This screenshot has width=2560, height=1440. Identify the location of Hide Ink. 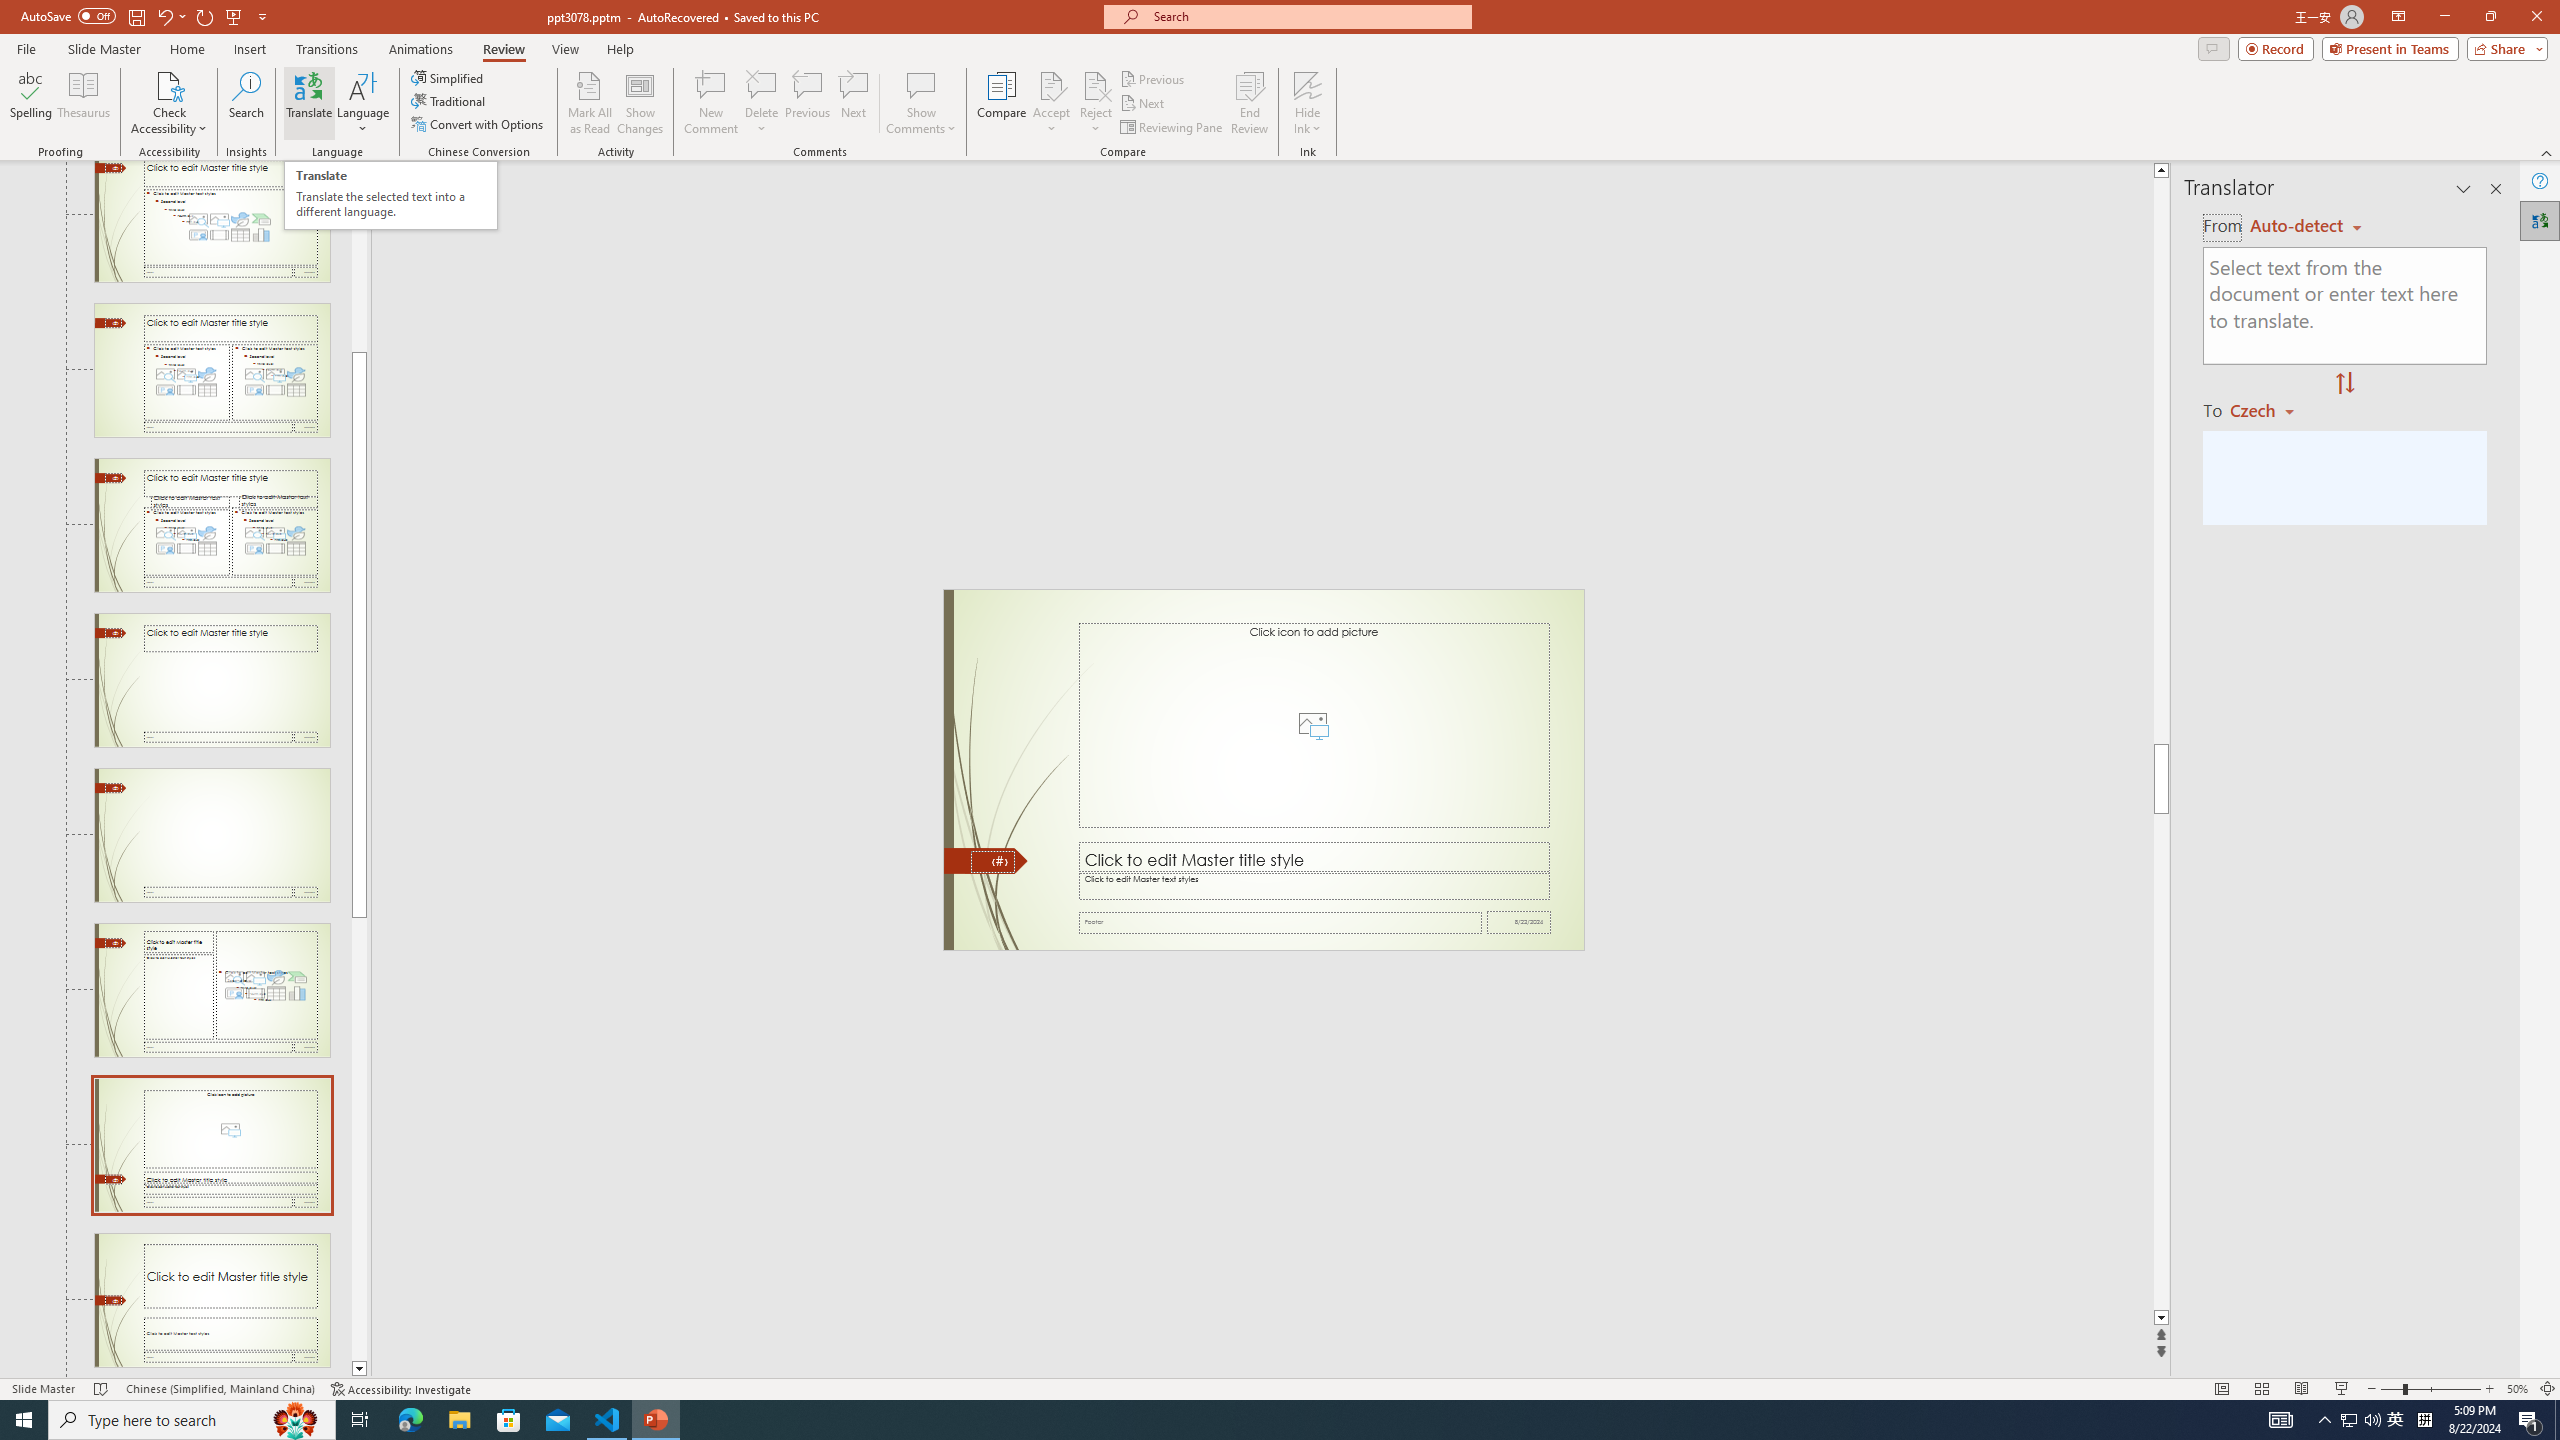
(1308, 103).